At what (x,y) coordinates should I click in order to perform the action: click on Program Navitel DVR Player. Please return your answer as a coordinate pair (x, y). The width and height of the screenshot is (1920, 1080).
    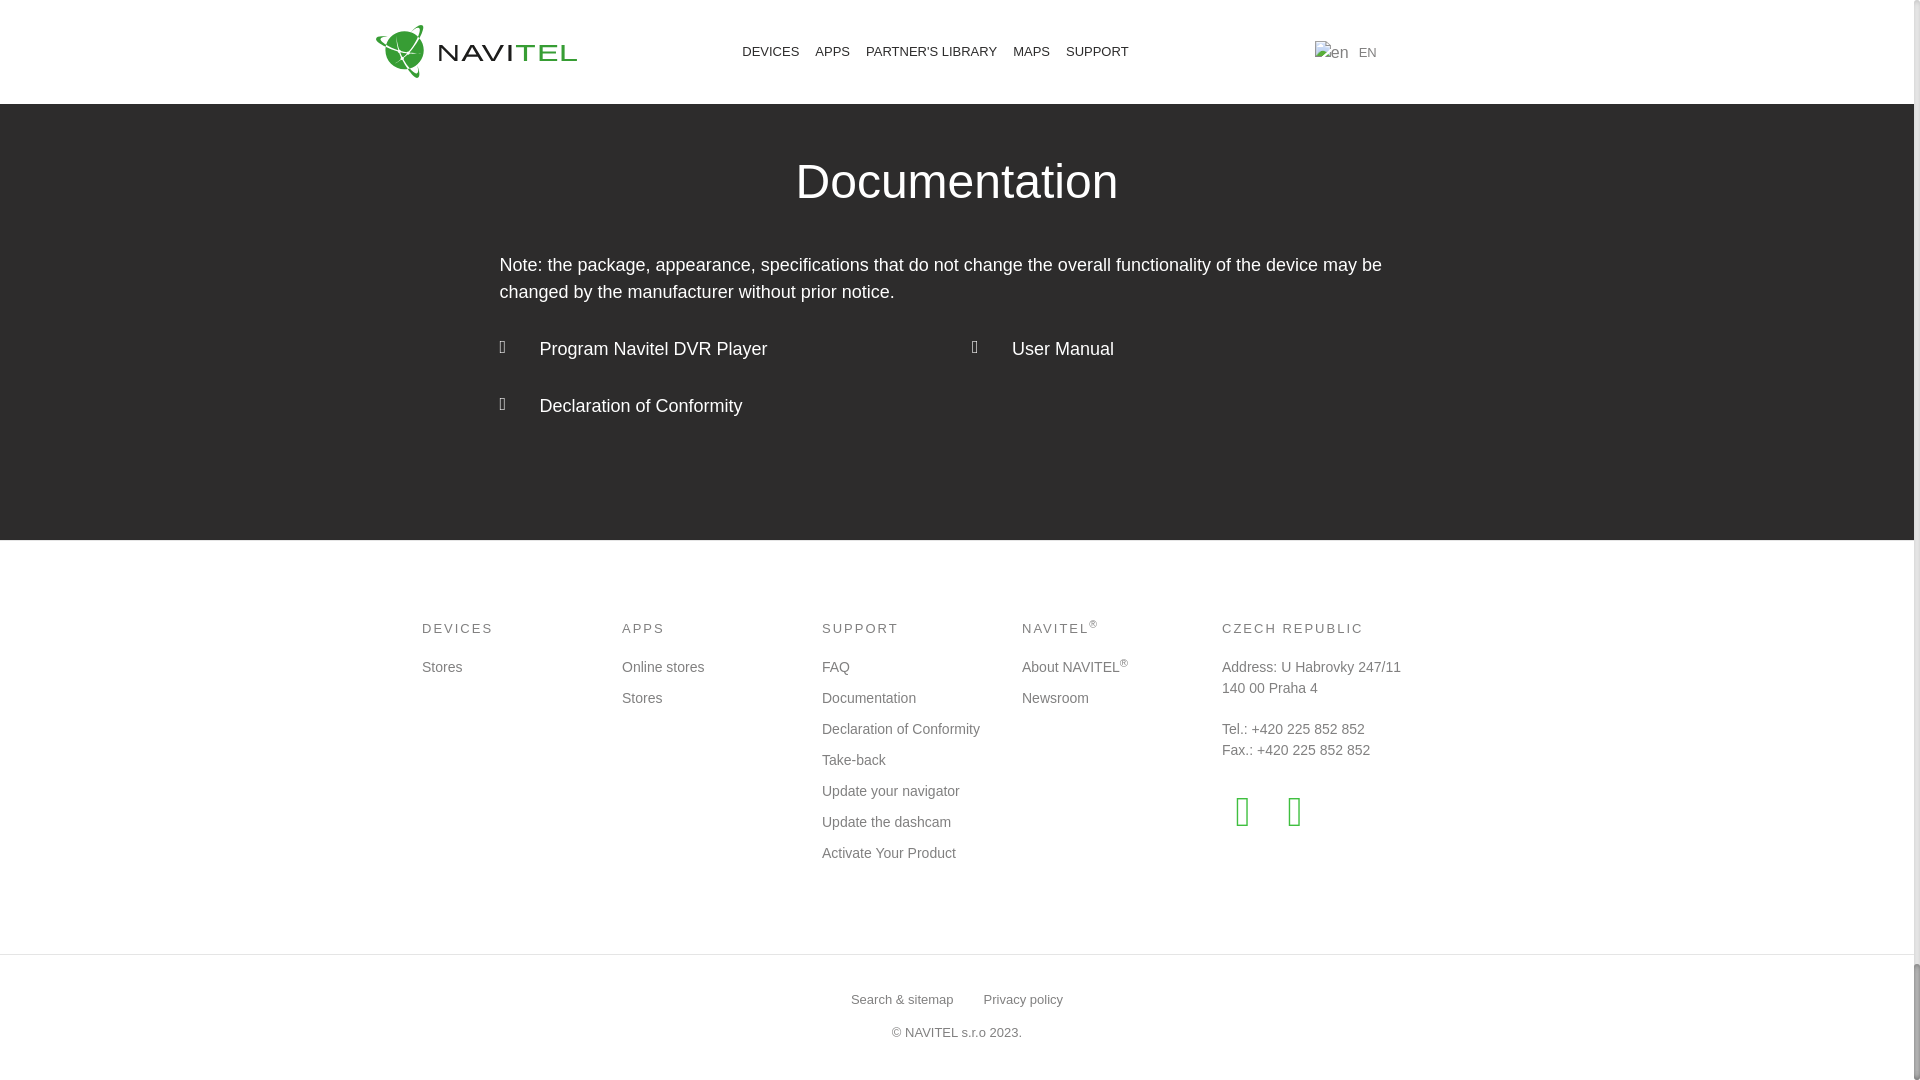
    Looking at the image, I should click on (720, 348).